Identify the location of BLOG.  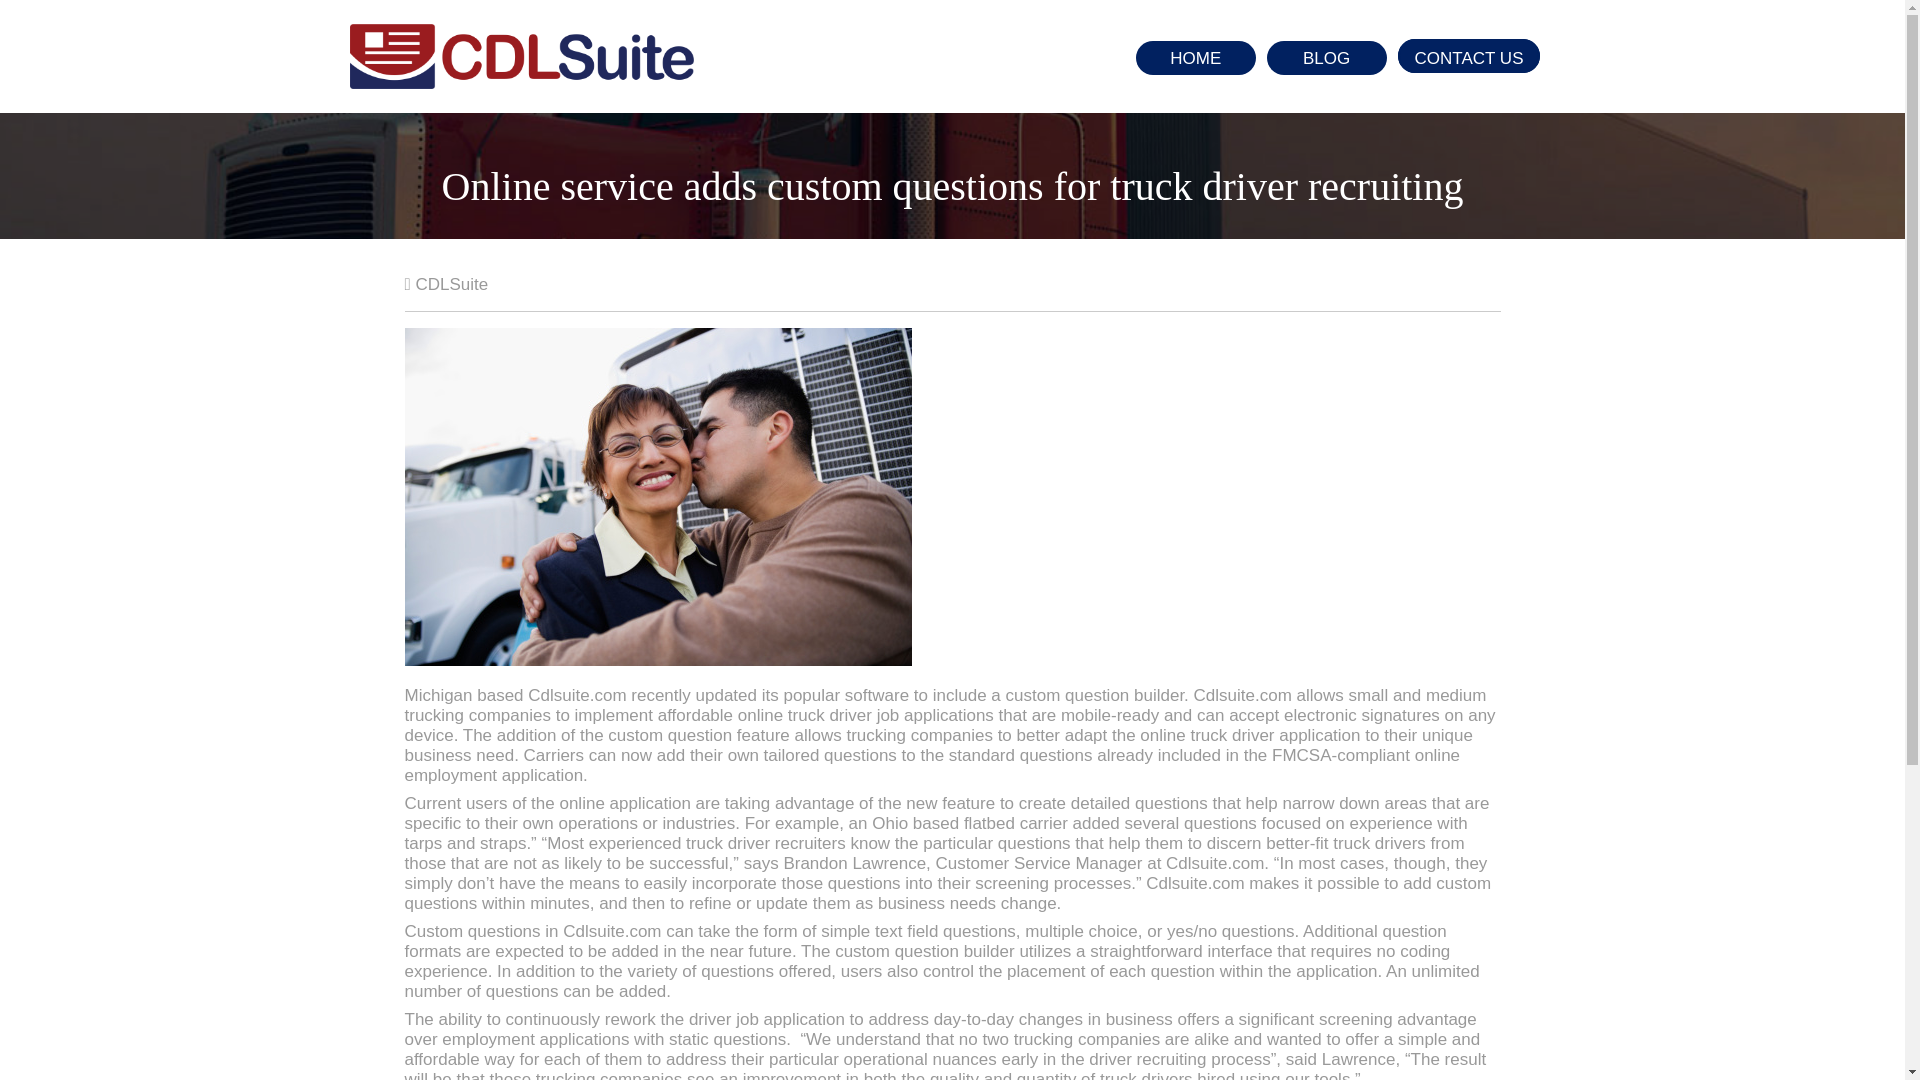
(1326, 58).